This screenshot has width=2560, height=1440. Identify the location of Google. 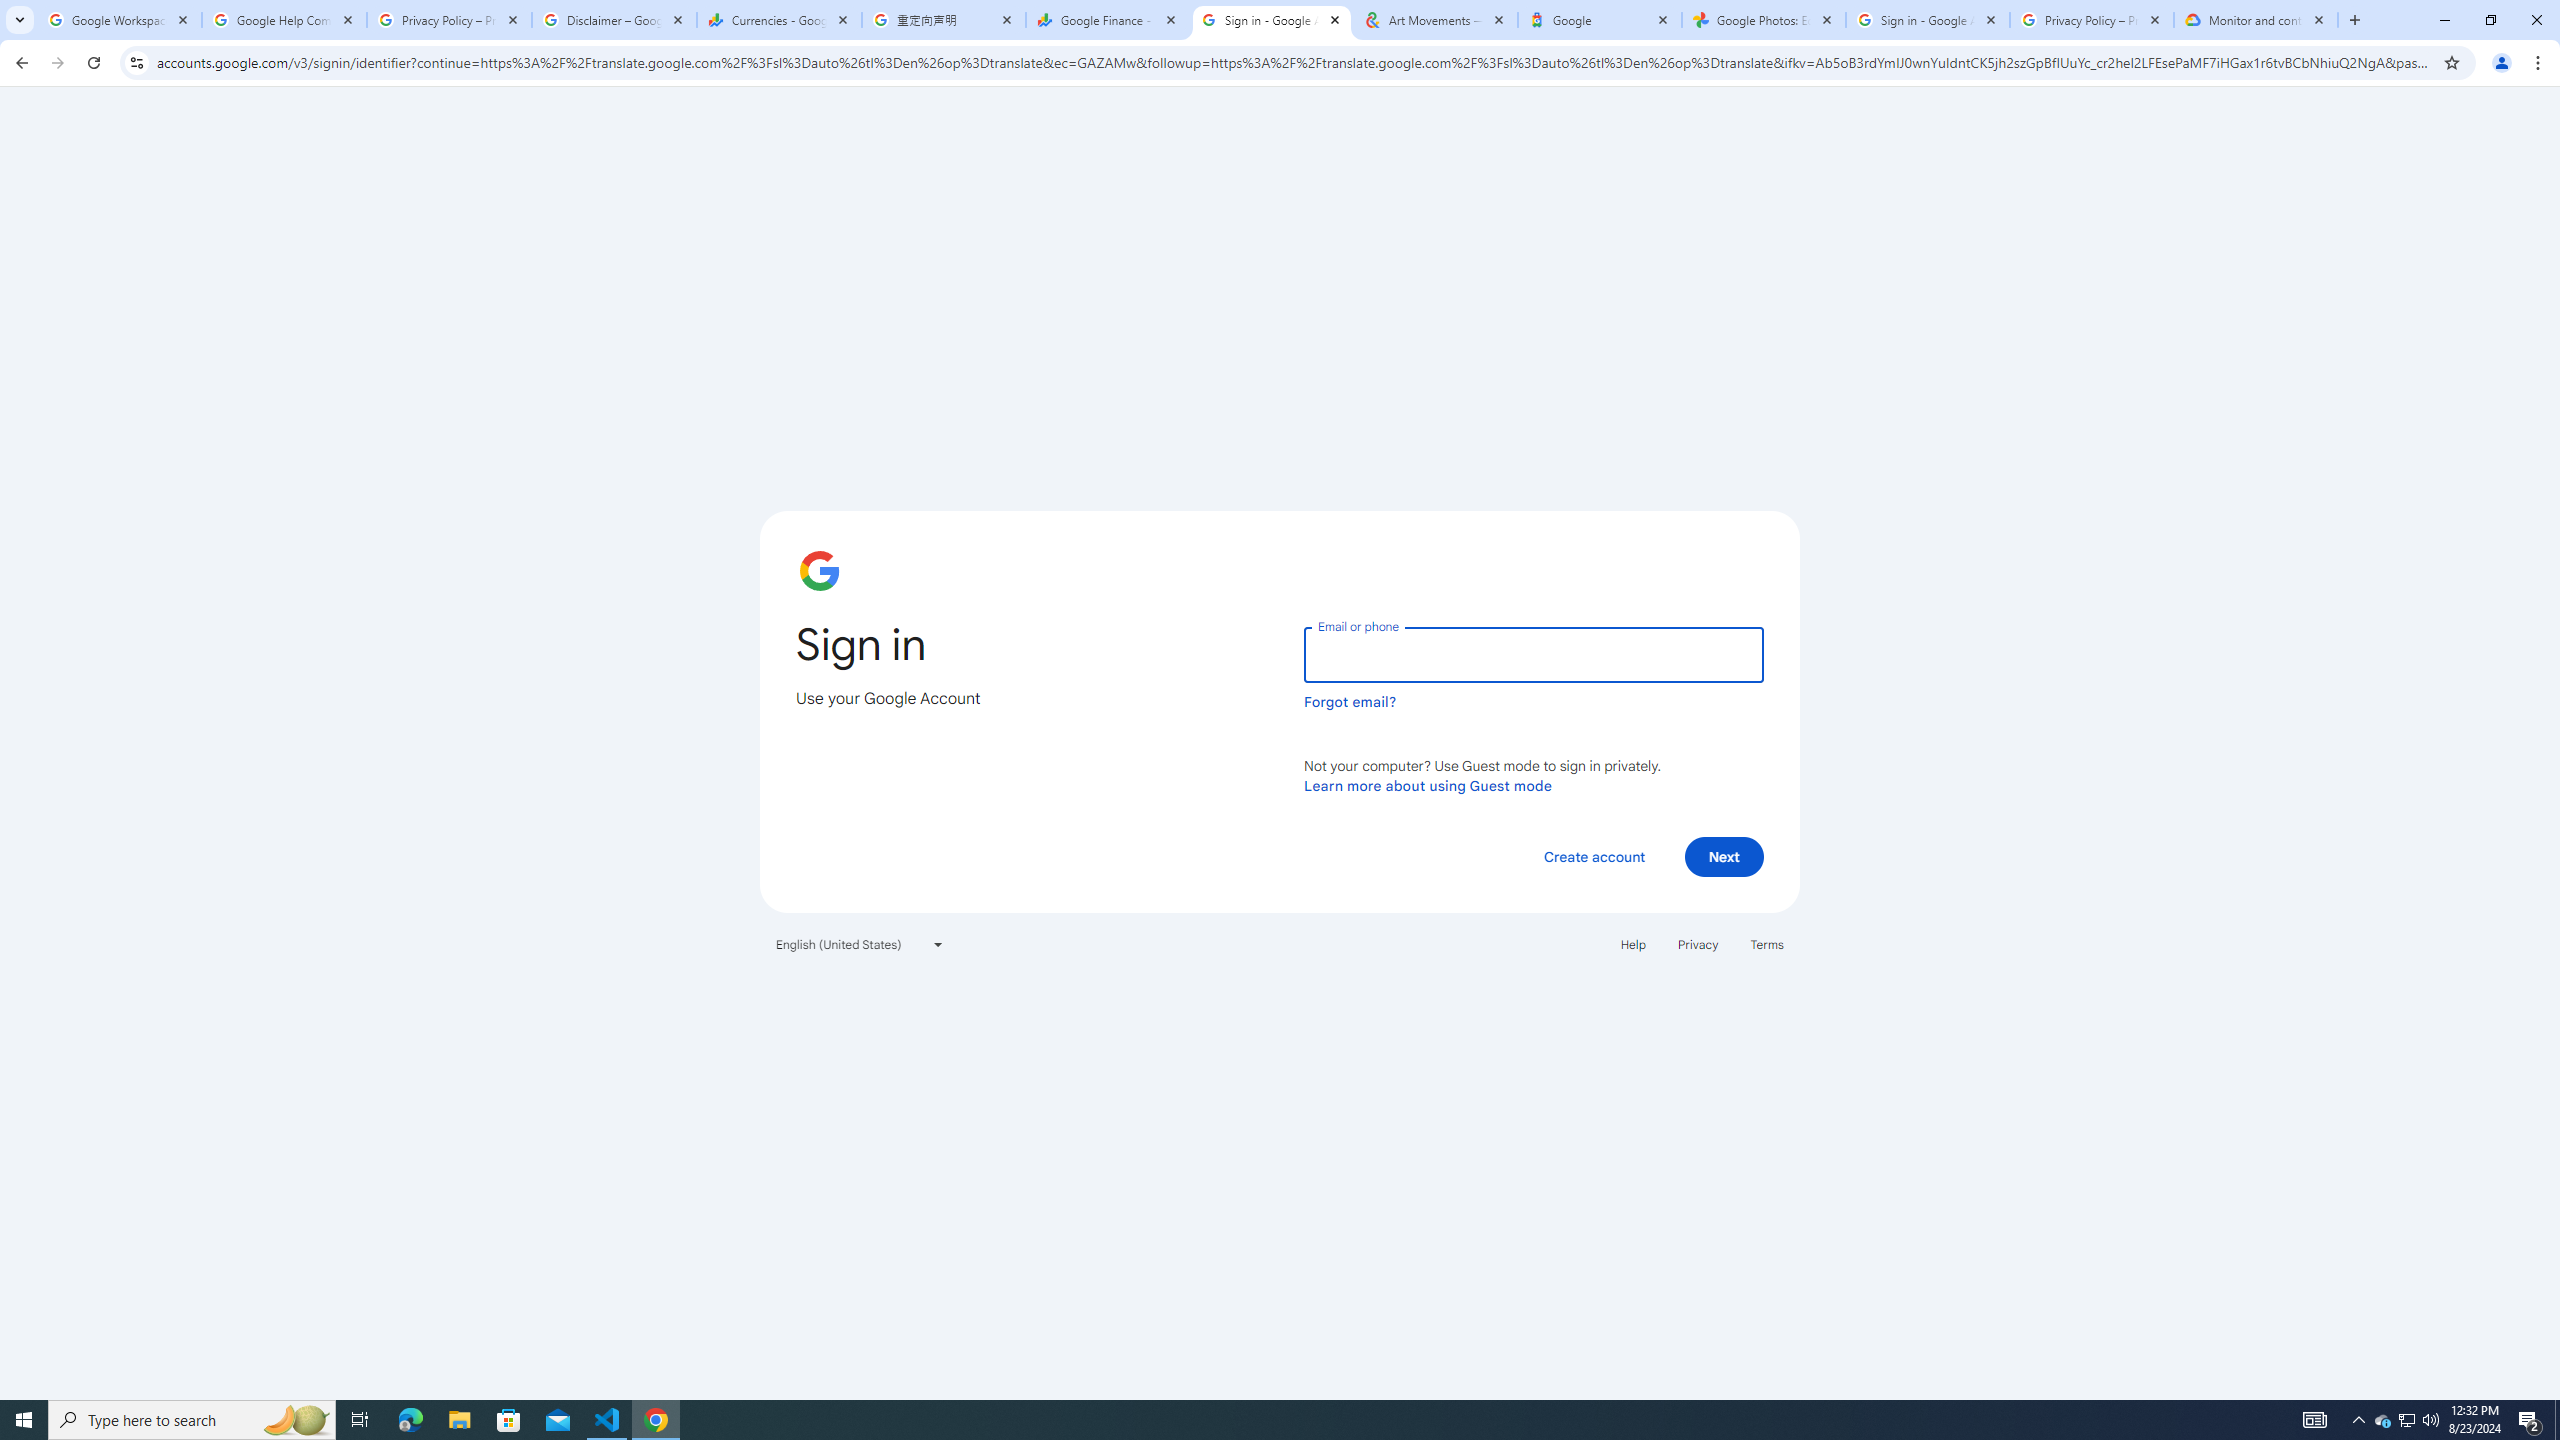
(1600, 20).